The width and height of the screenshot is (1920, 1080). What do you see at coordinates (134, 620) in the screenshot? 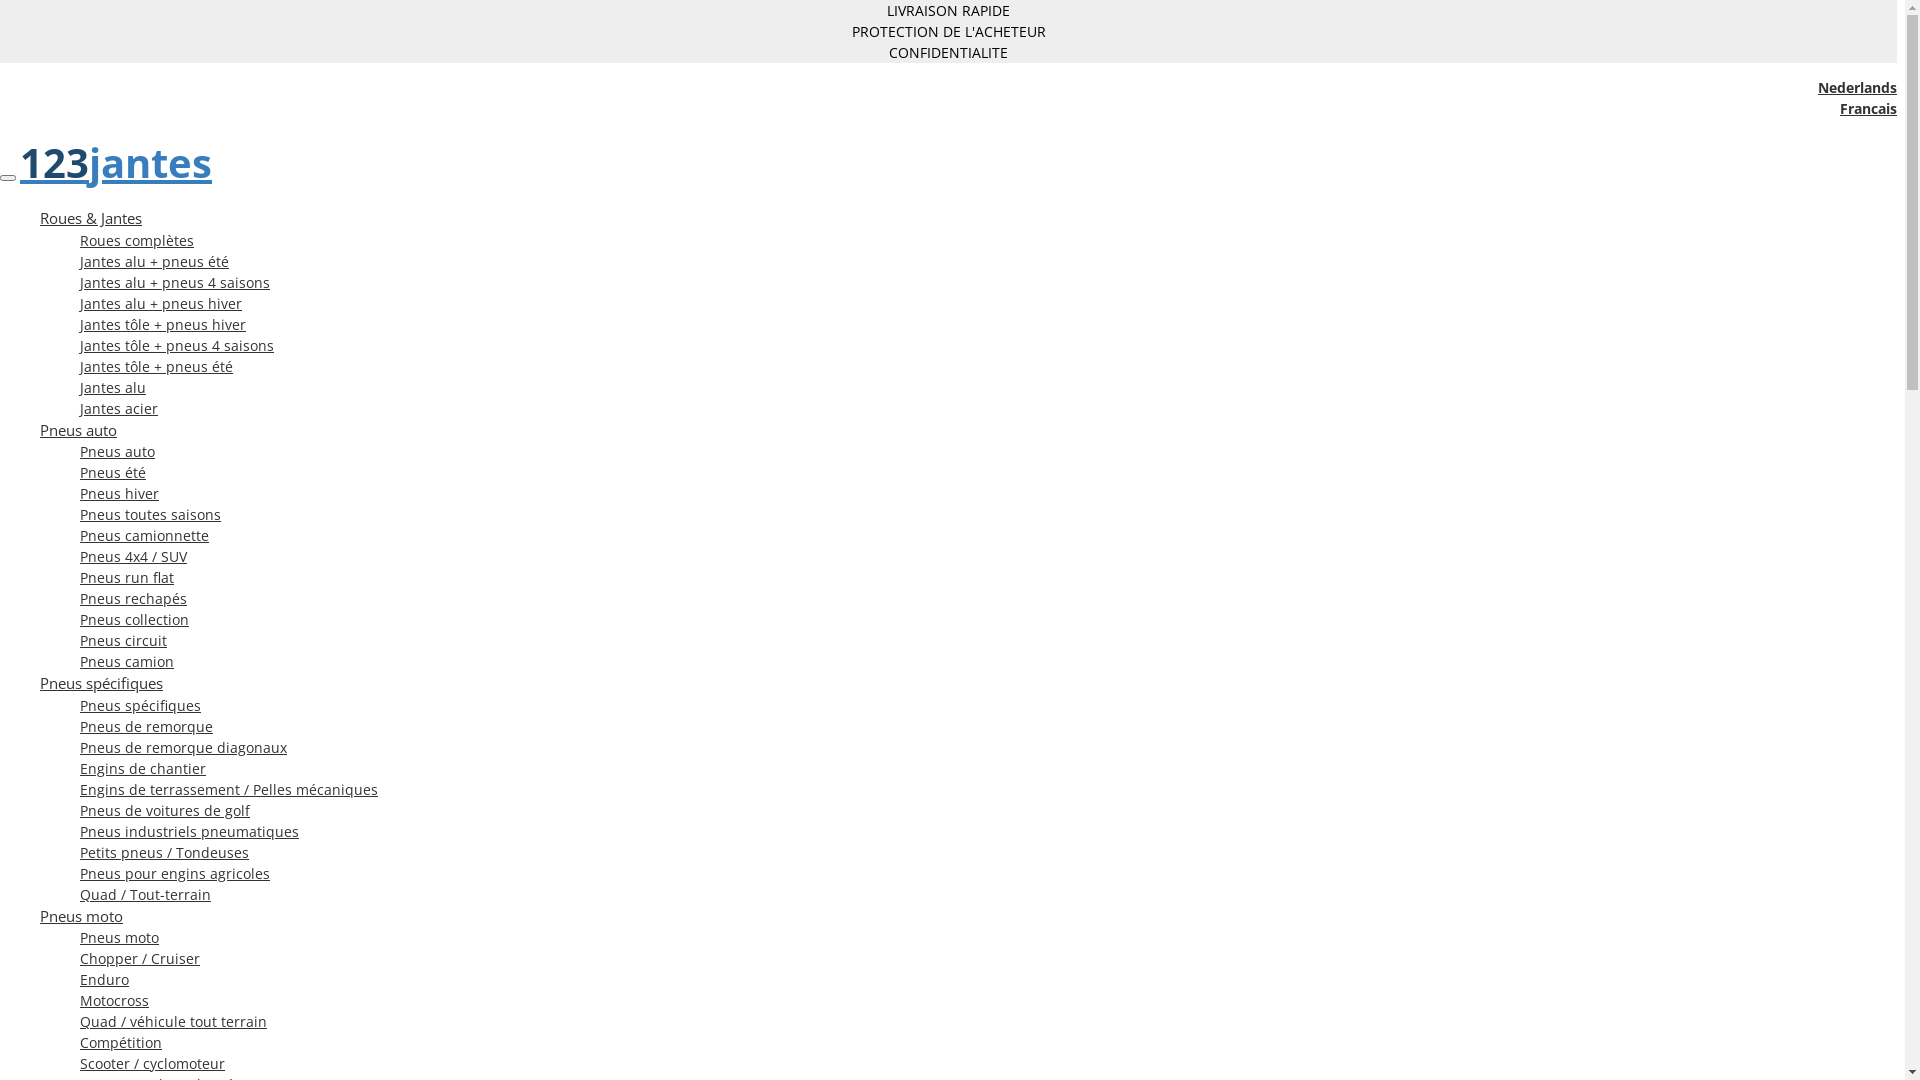
I see `Pneus collection` at bounding box center [134, 620].